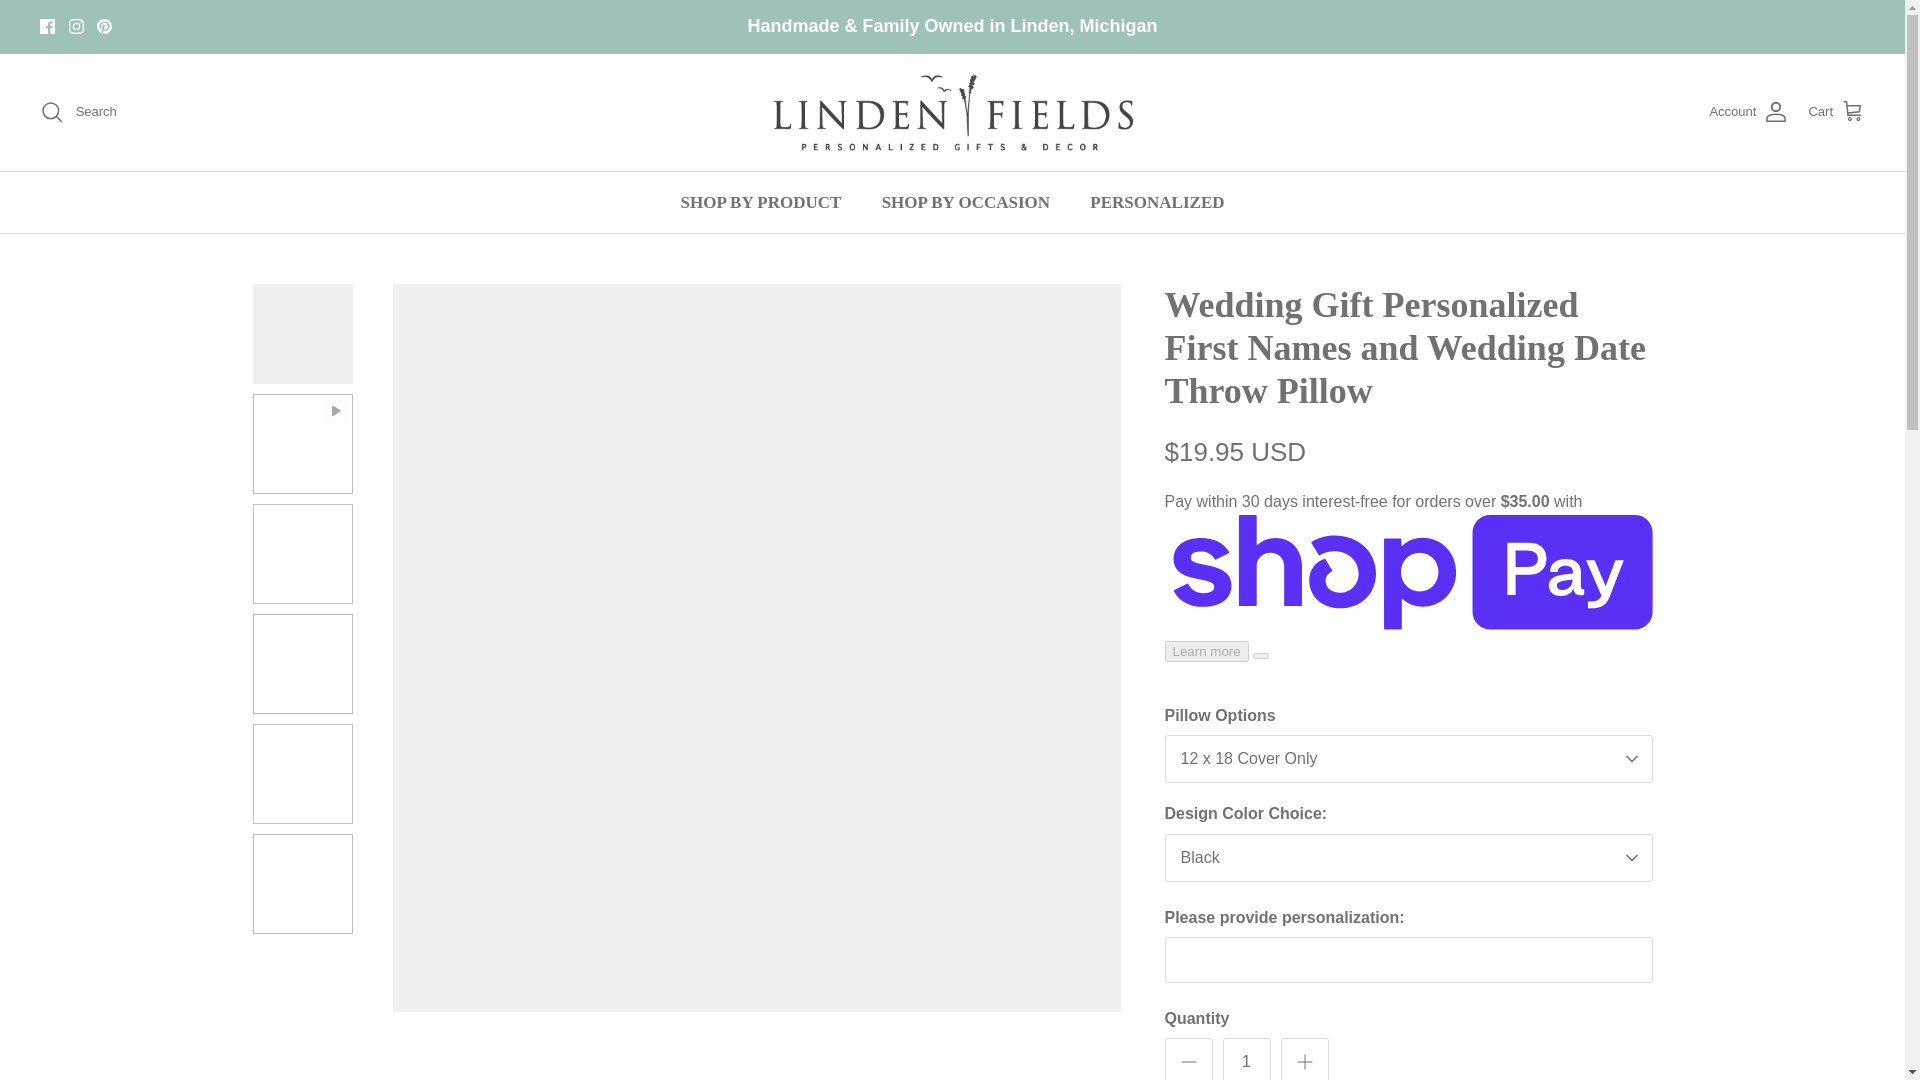 Image resolution: width=1920 pixels, height=1080 pixels. What do you see at coordinates (1836, 112) in the screenshot?
I see `Cart` at bounding box center [1836, 112].